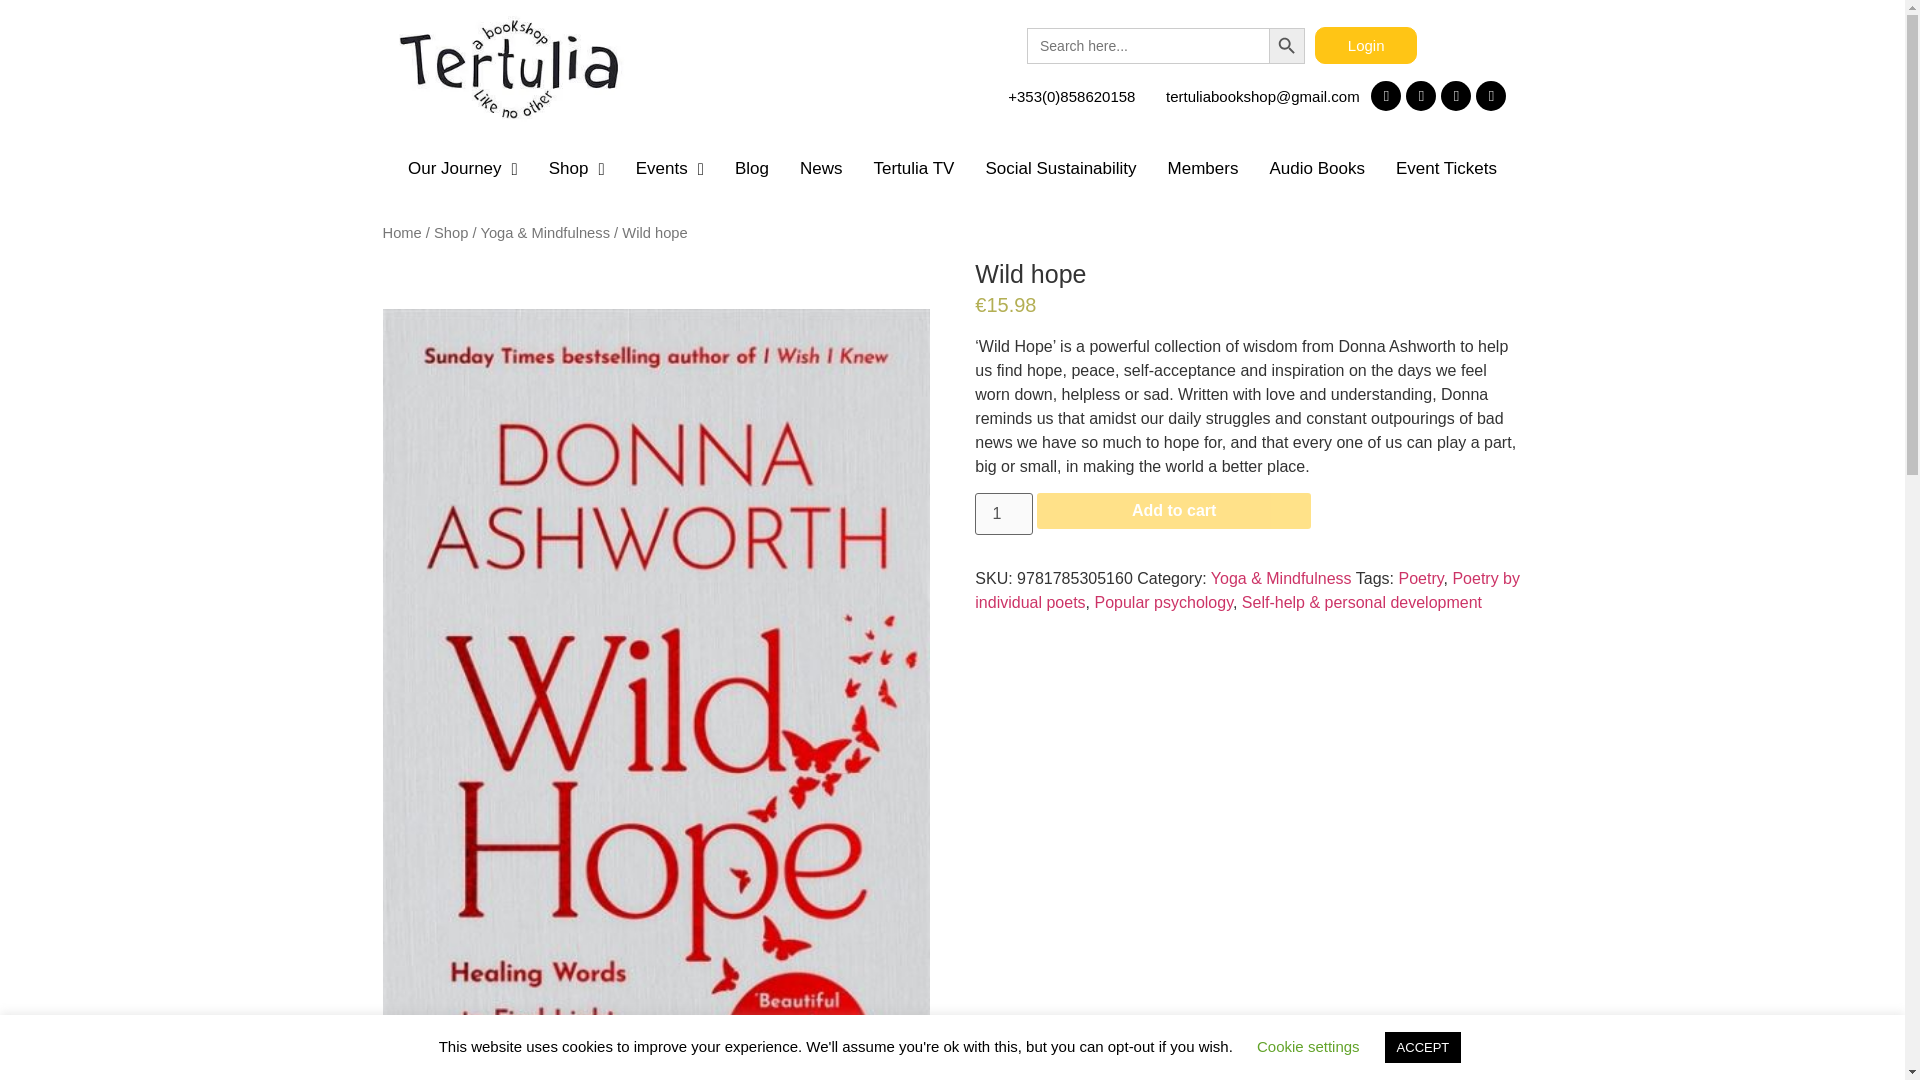 This screenshot has width=1920, height=1080. Describe the element at coordinates (1004, 513) in the screenshot. I see `1` at that location.